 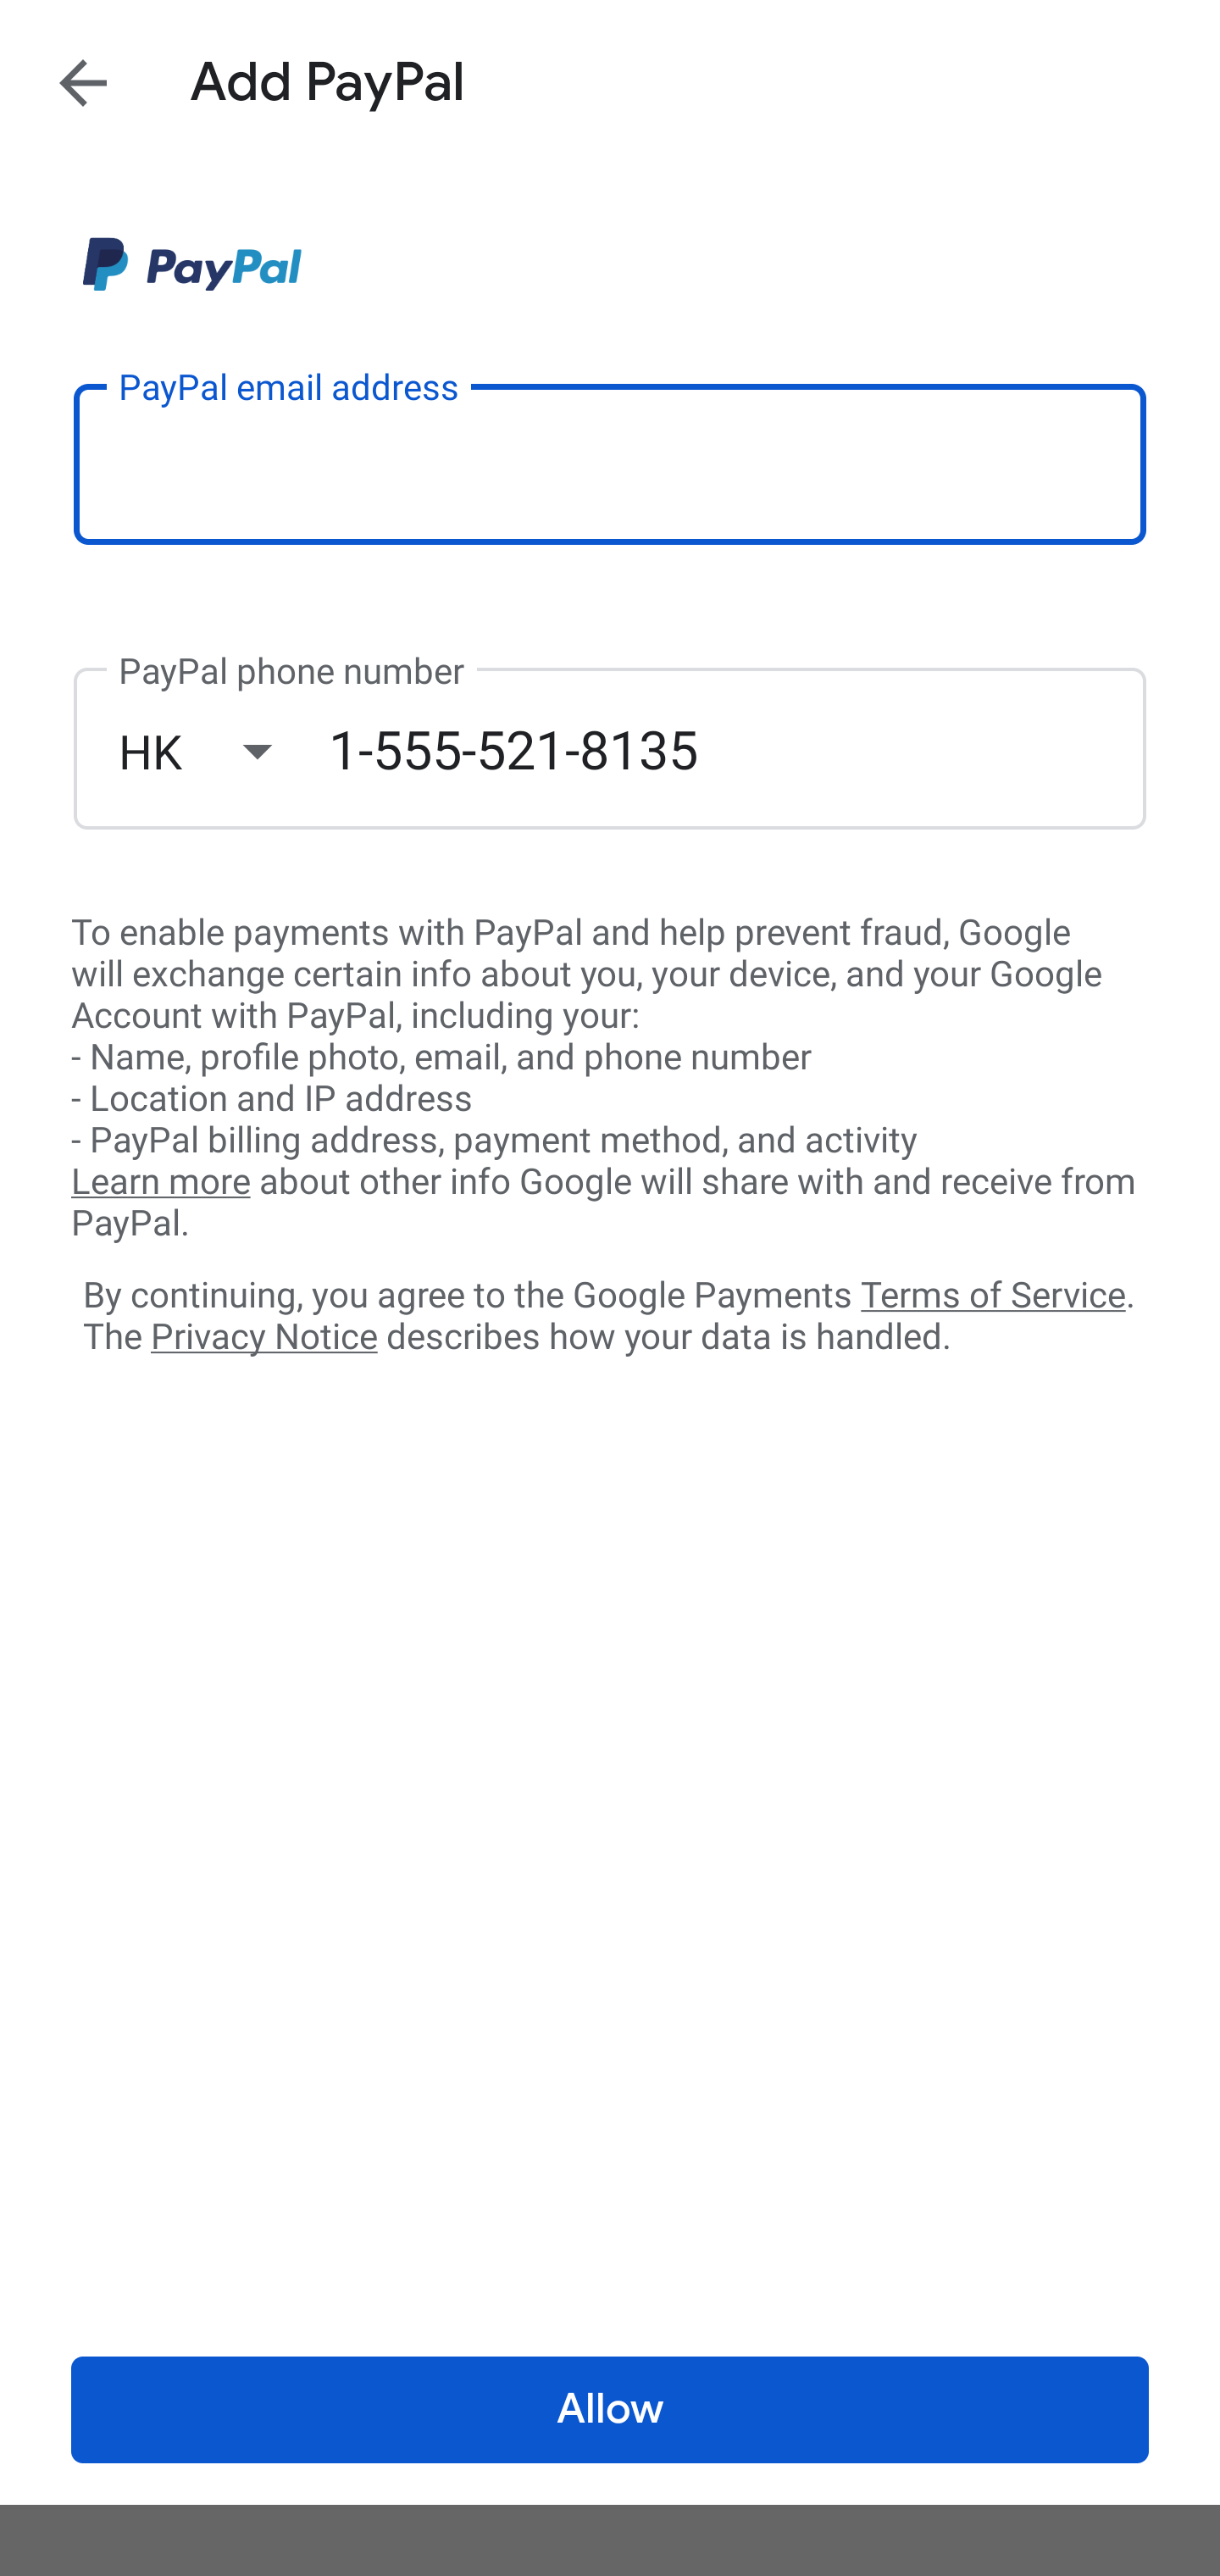 I want to click on Terms of Service, so click(x=993, y=1293).